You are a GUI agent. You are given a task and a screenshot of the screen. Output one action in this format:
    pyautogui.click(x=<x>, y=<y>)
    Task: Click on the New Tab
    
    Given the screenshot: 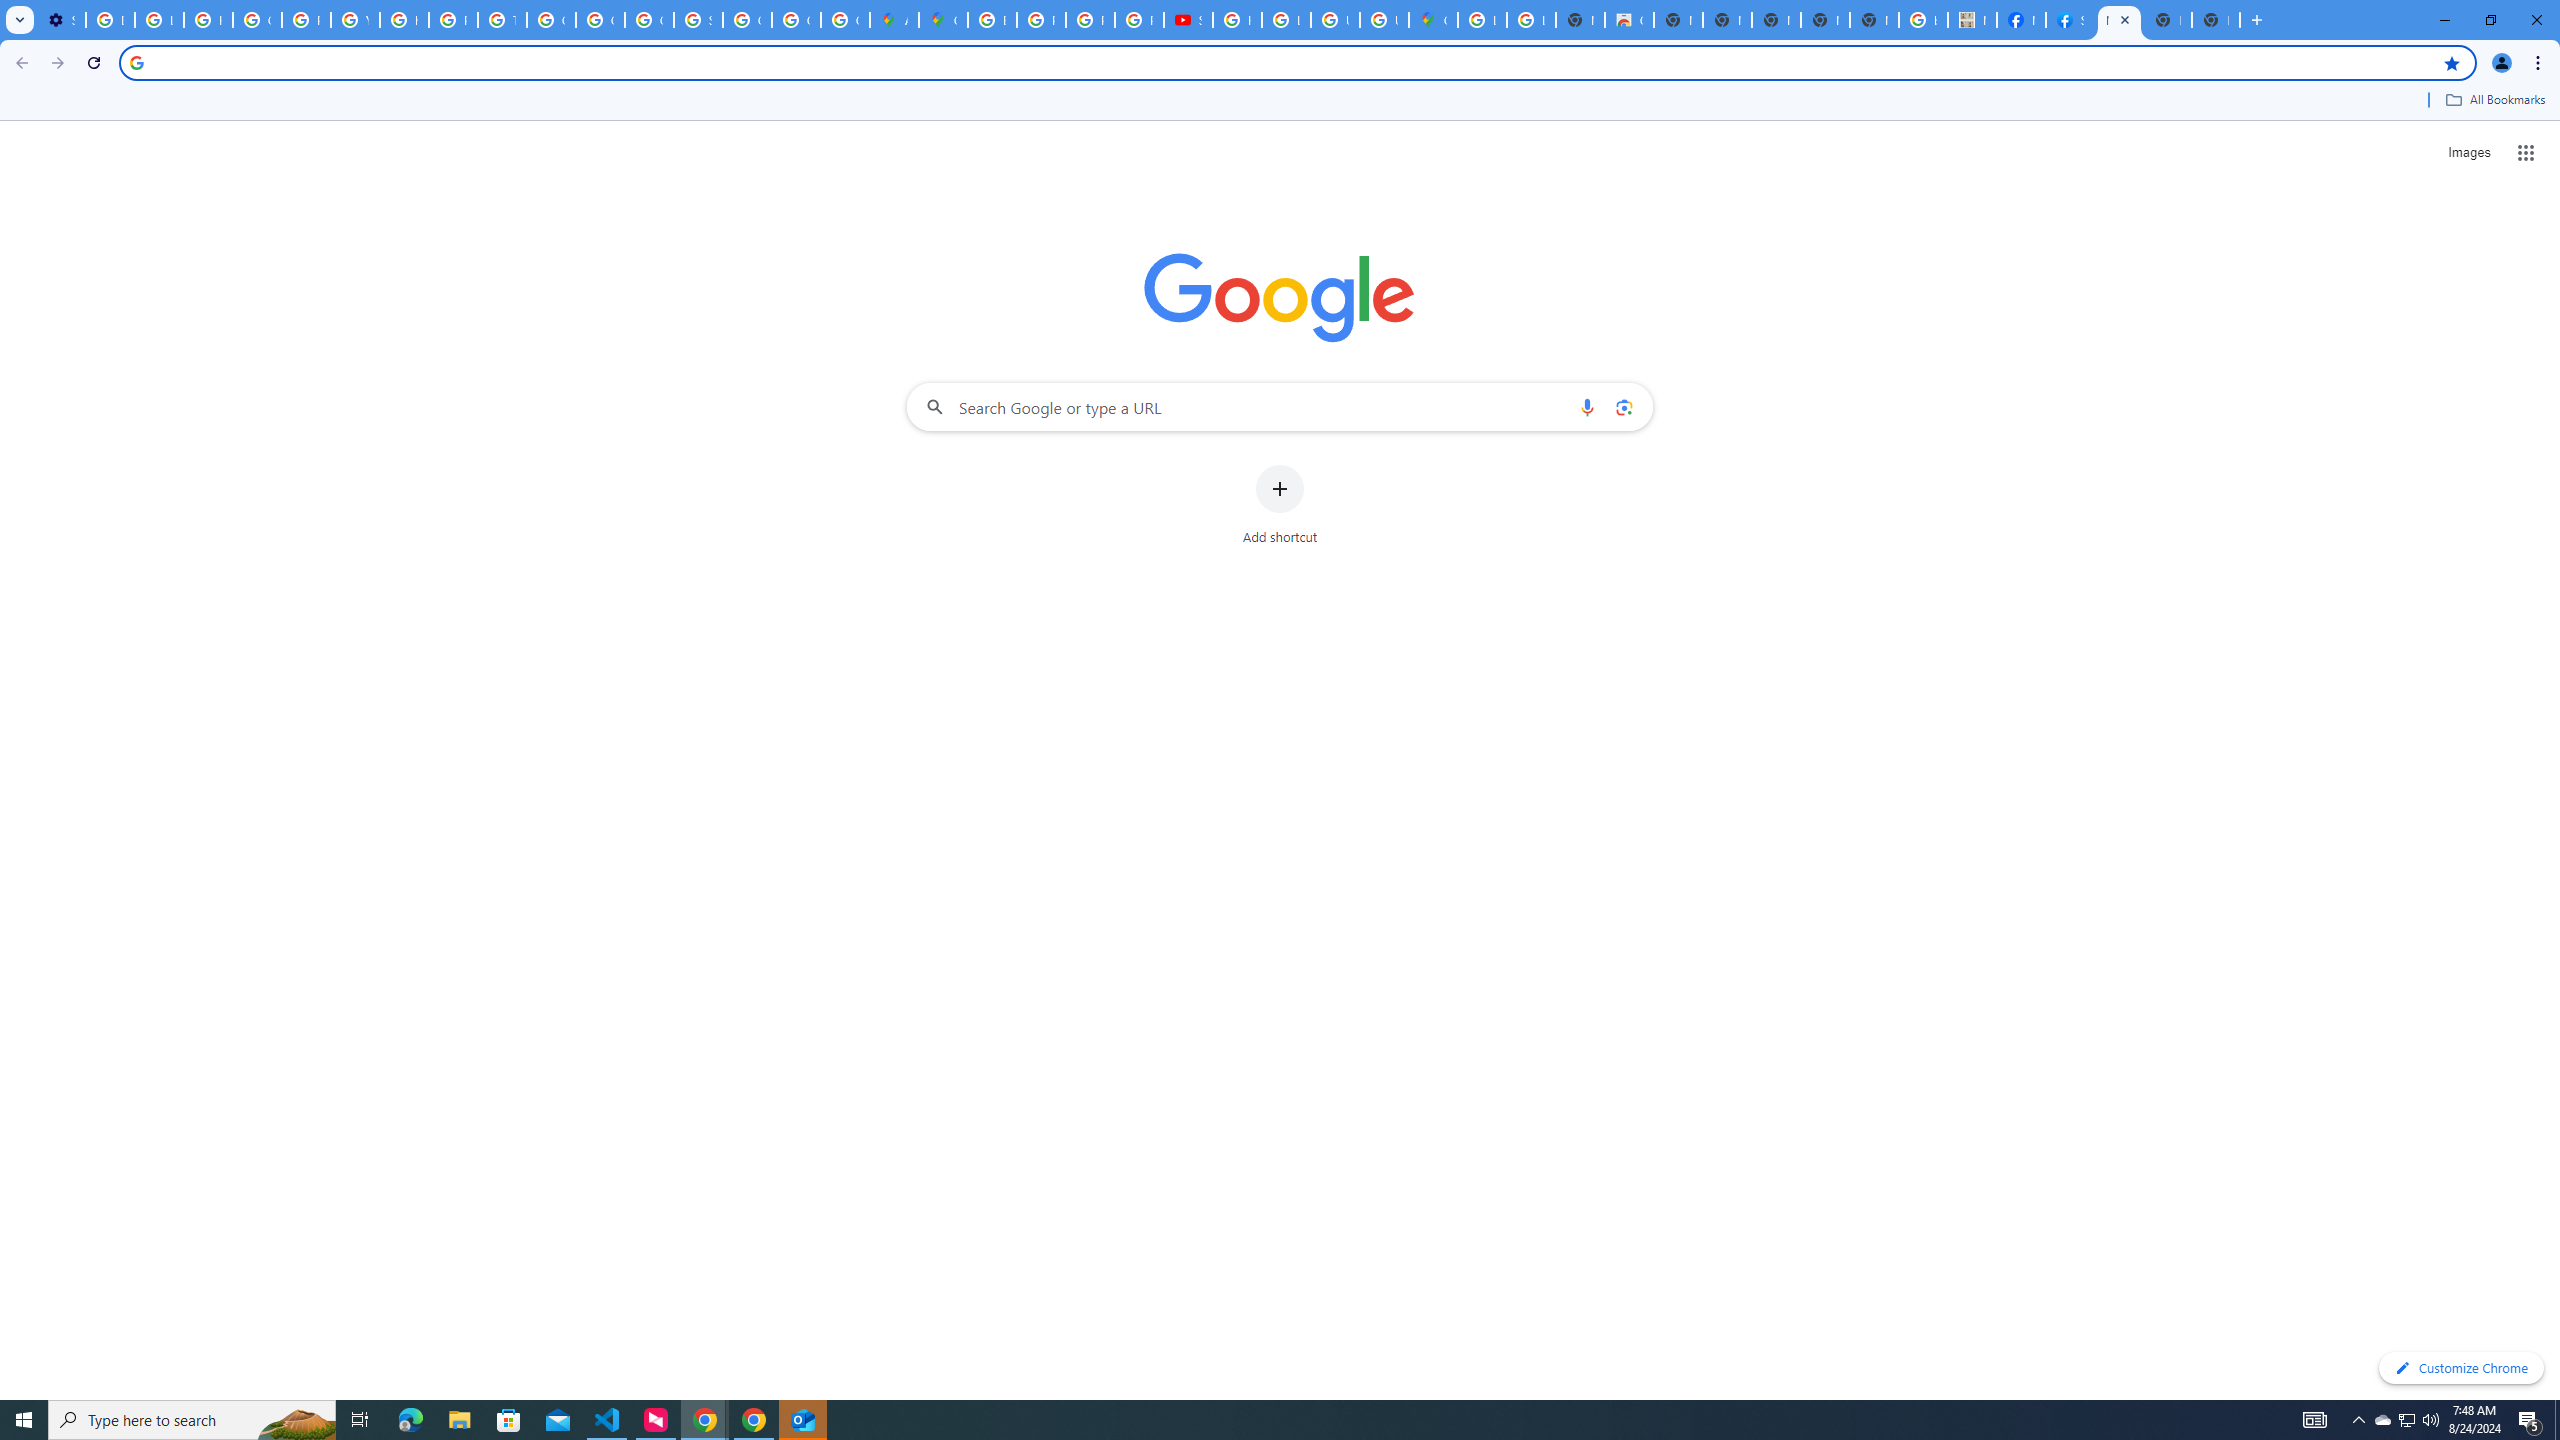 What is the action you would take?
    pyautogui.click(x=2216, y=20)
    